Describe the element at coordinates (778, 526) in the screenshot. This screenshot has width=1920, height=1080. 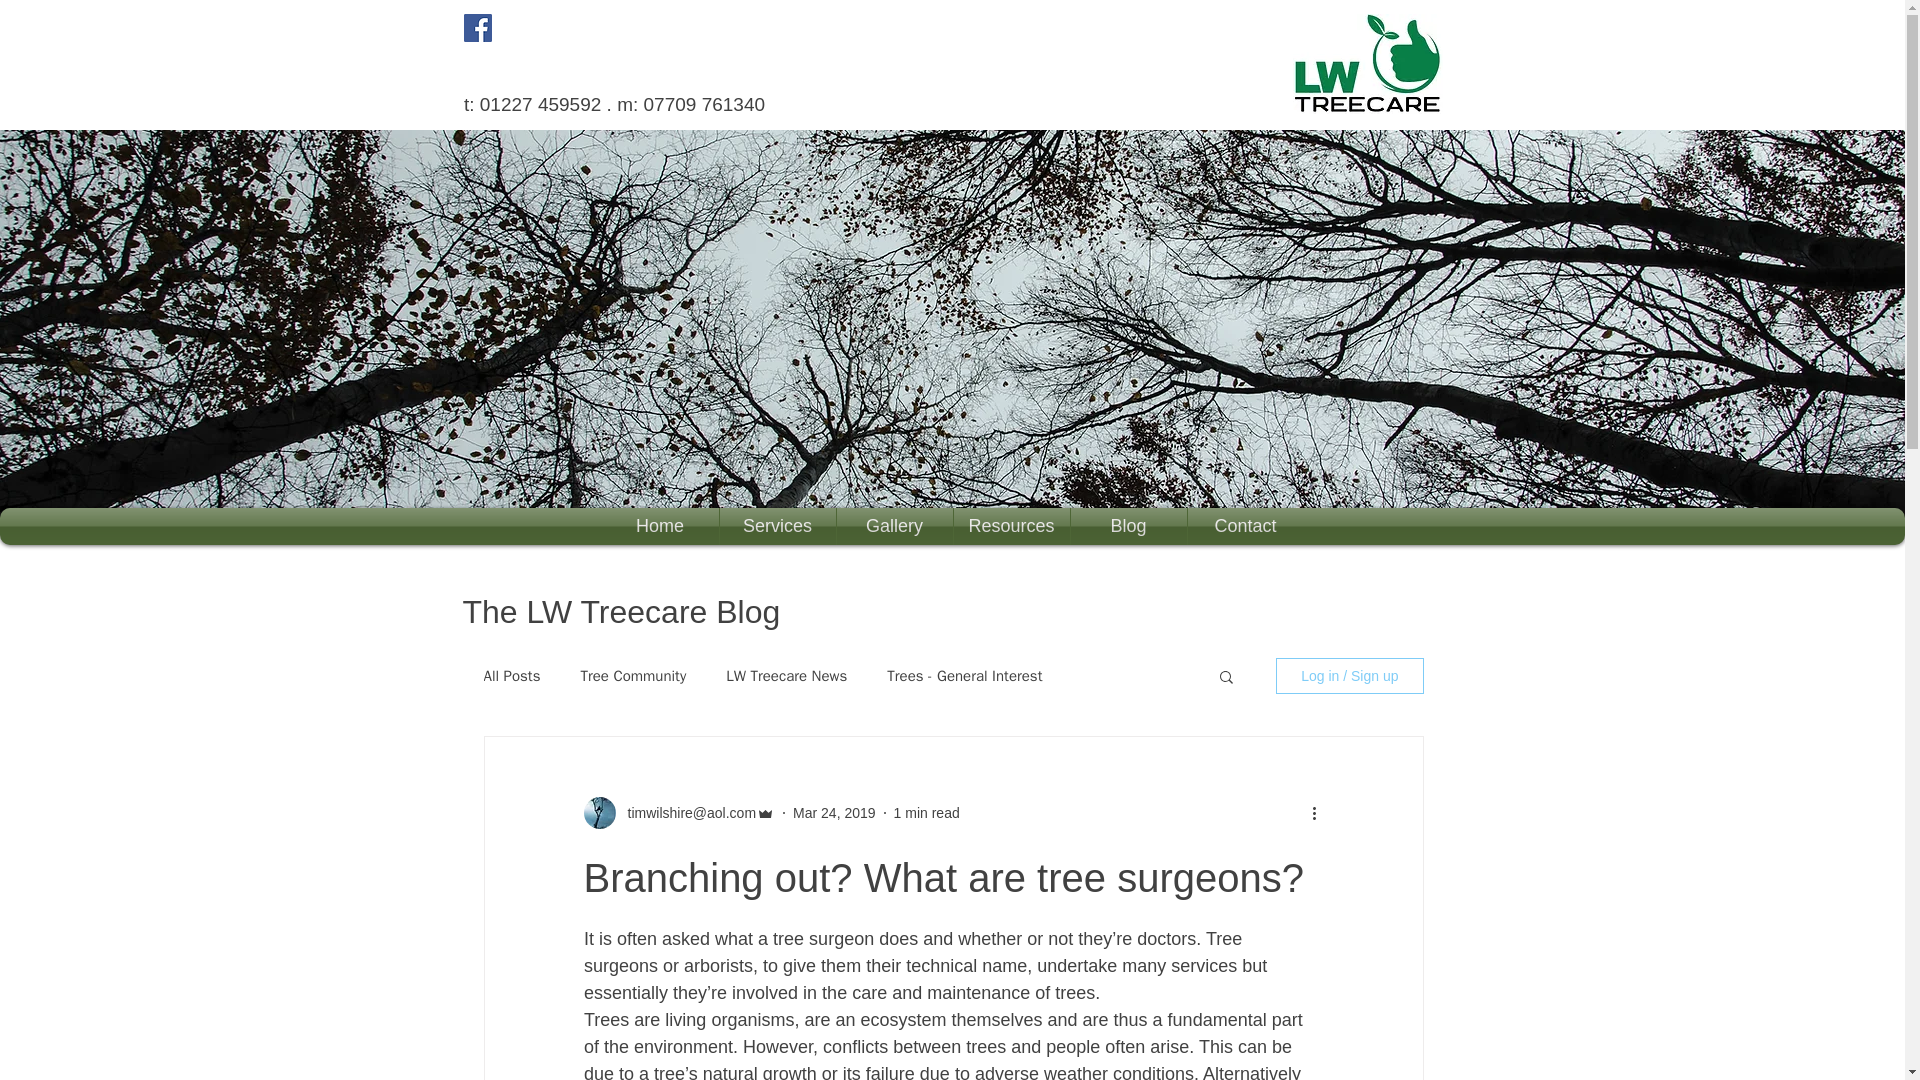
I see `Services` at that location.